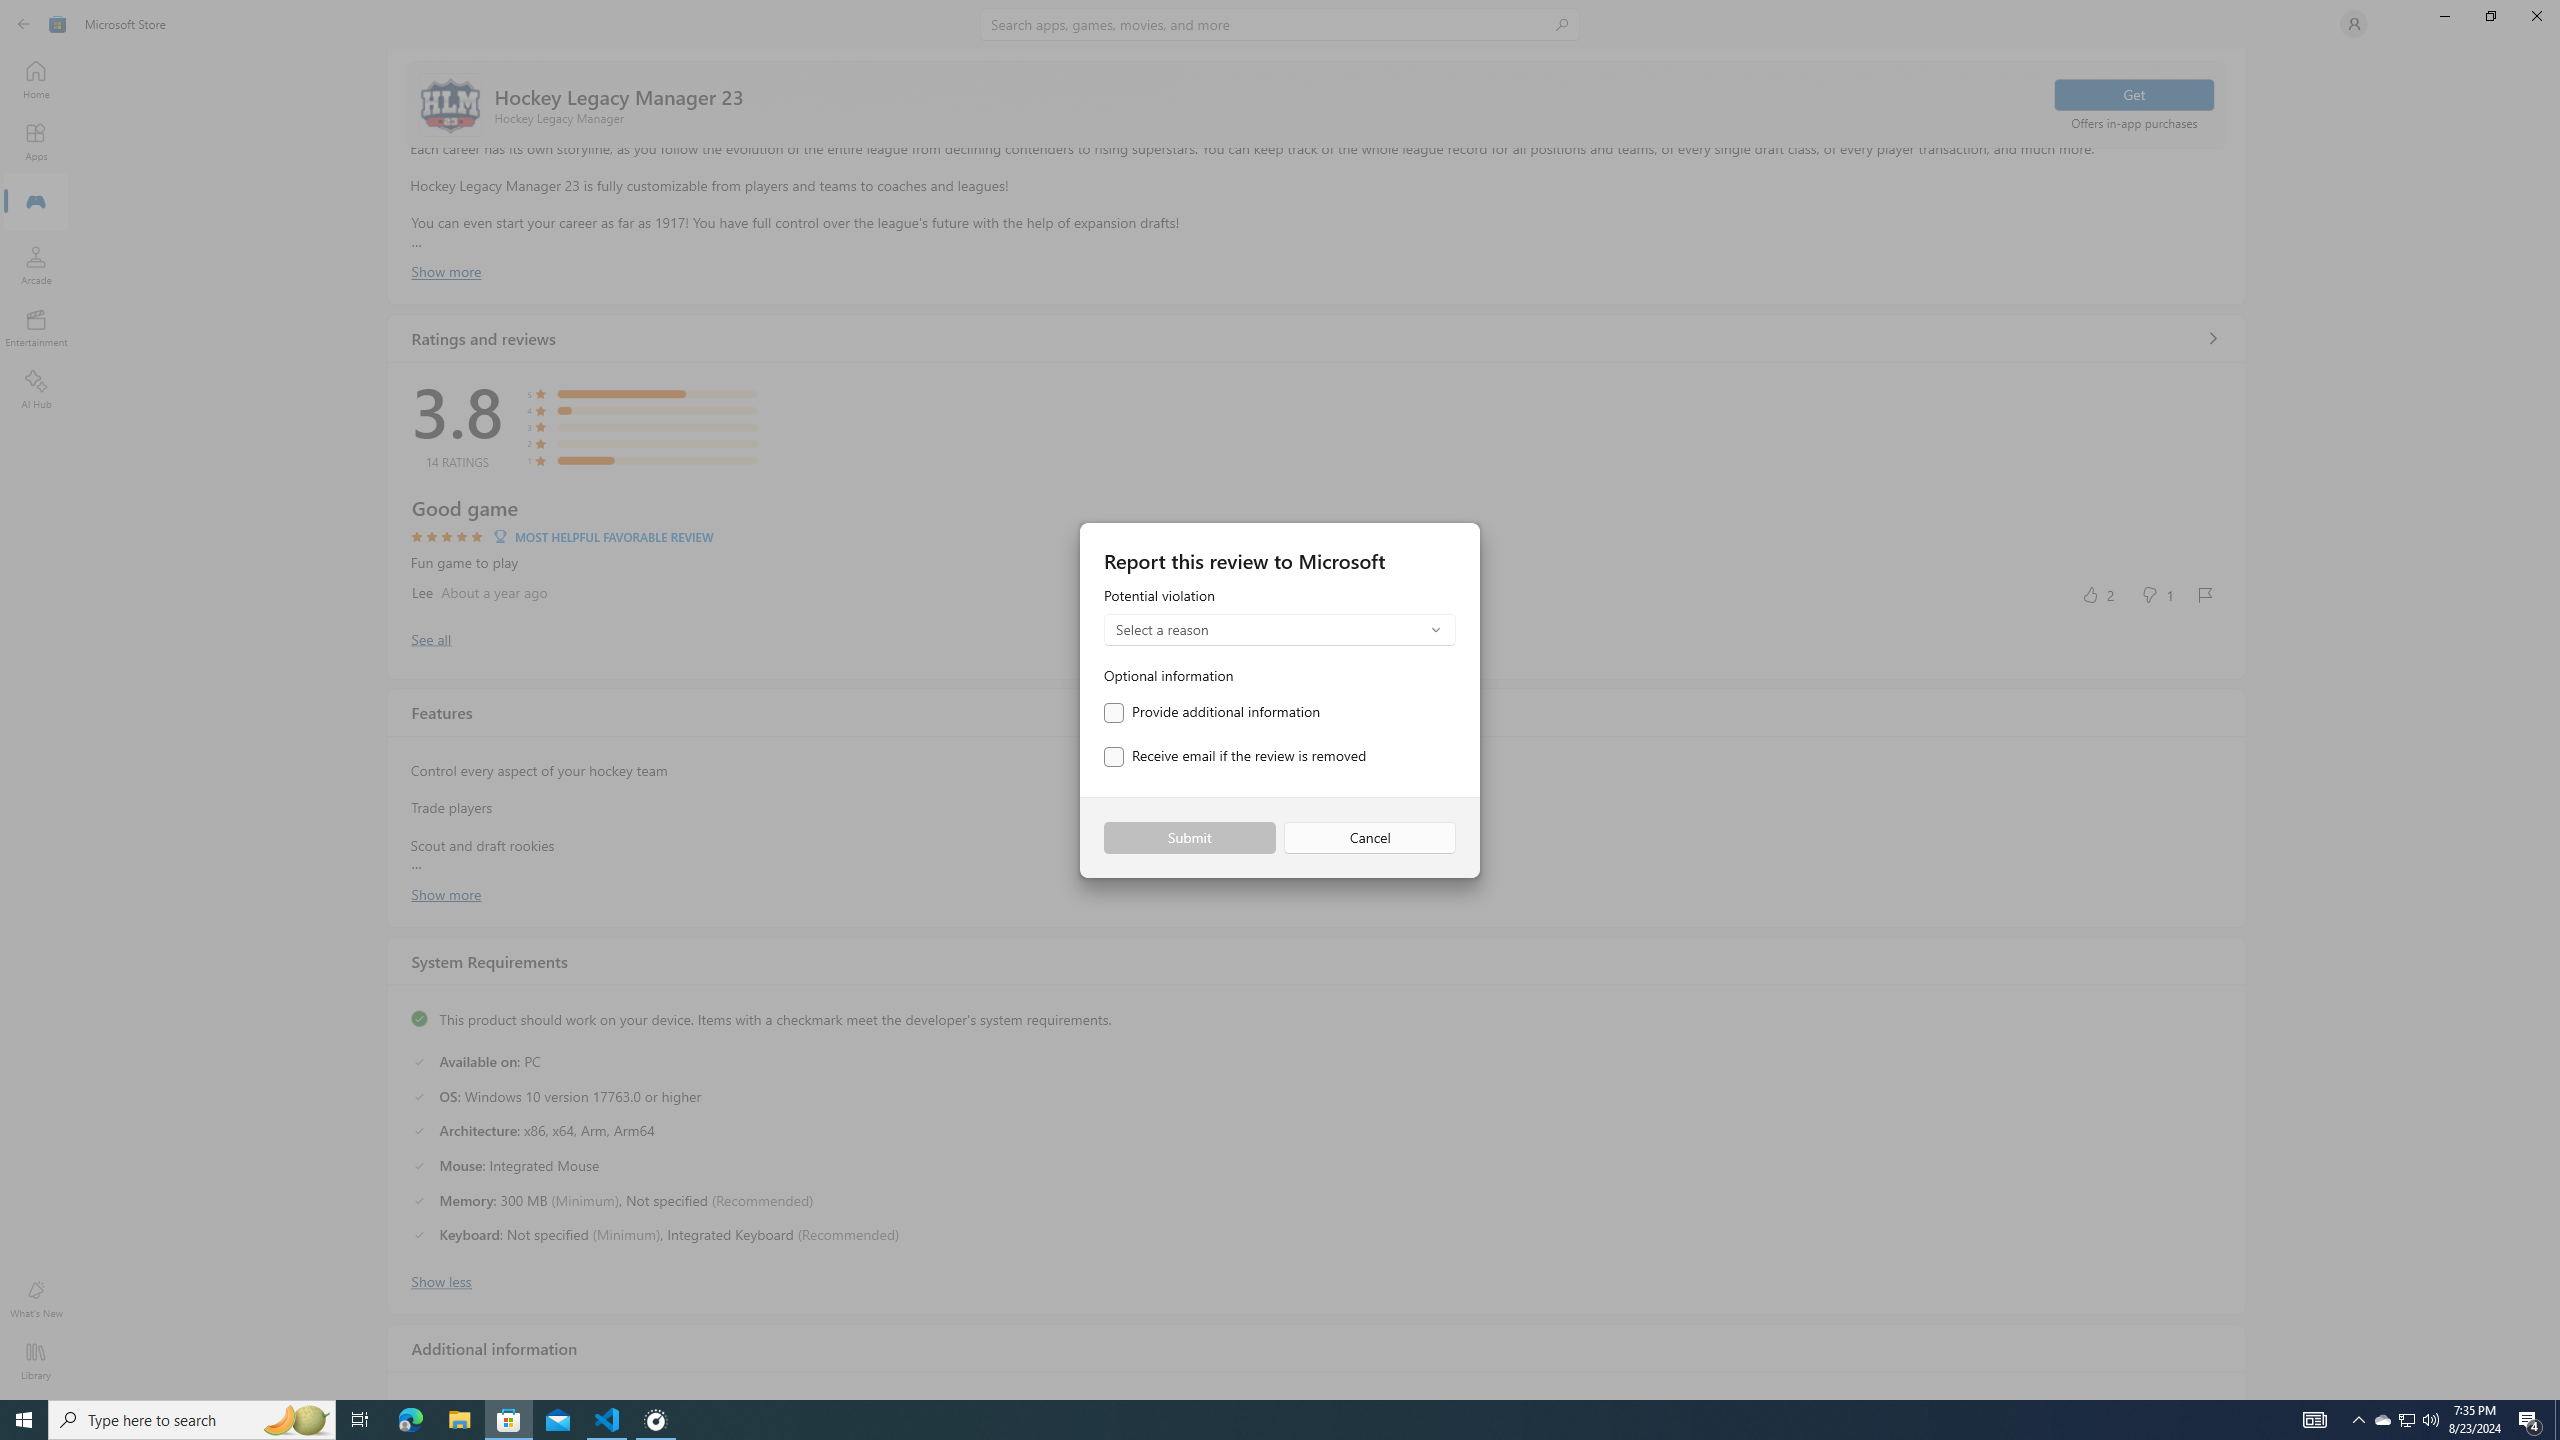  What do you see at coordinates (1280, 618) in the screenshot?
I see `Potential violation` at bounding box center [1280, 618].